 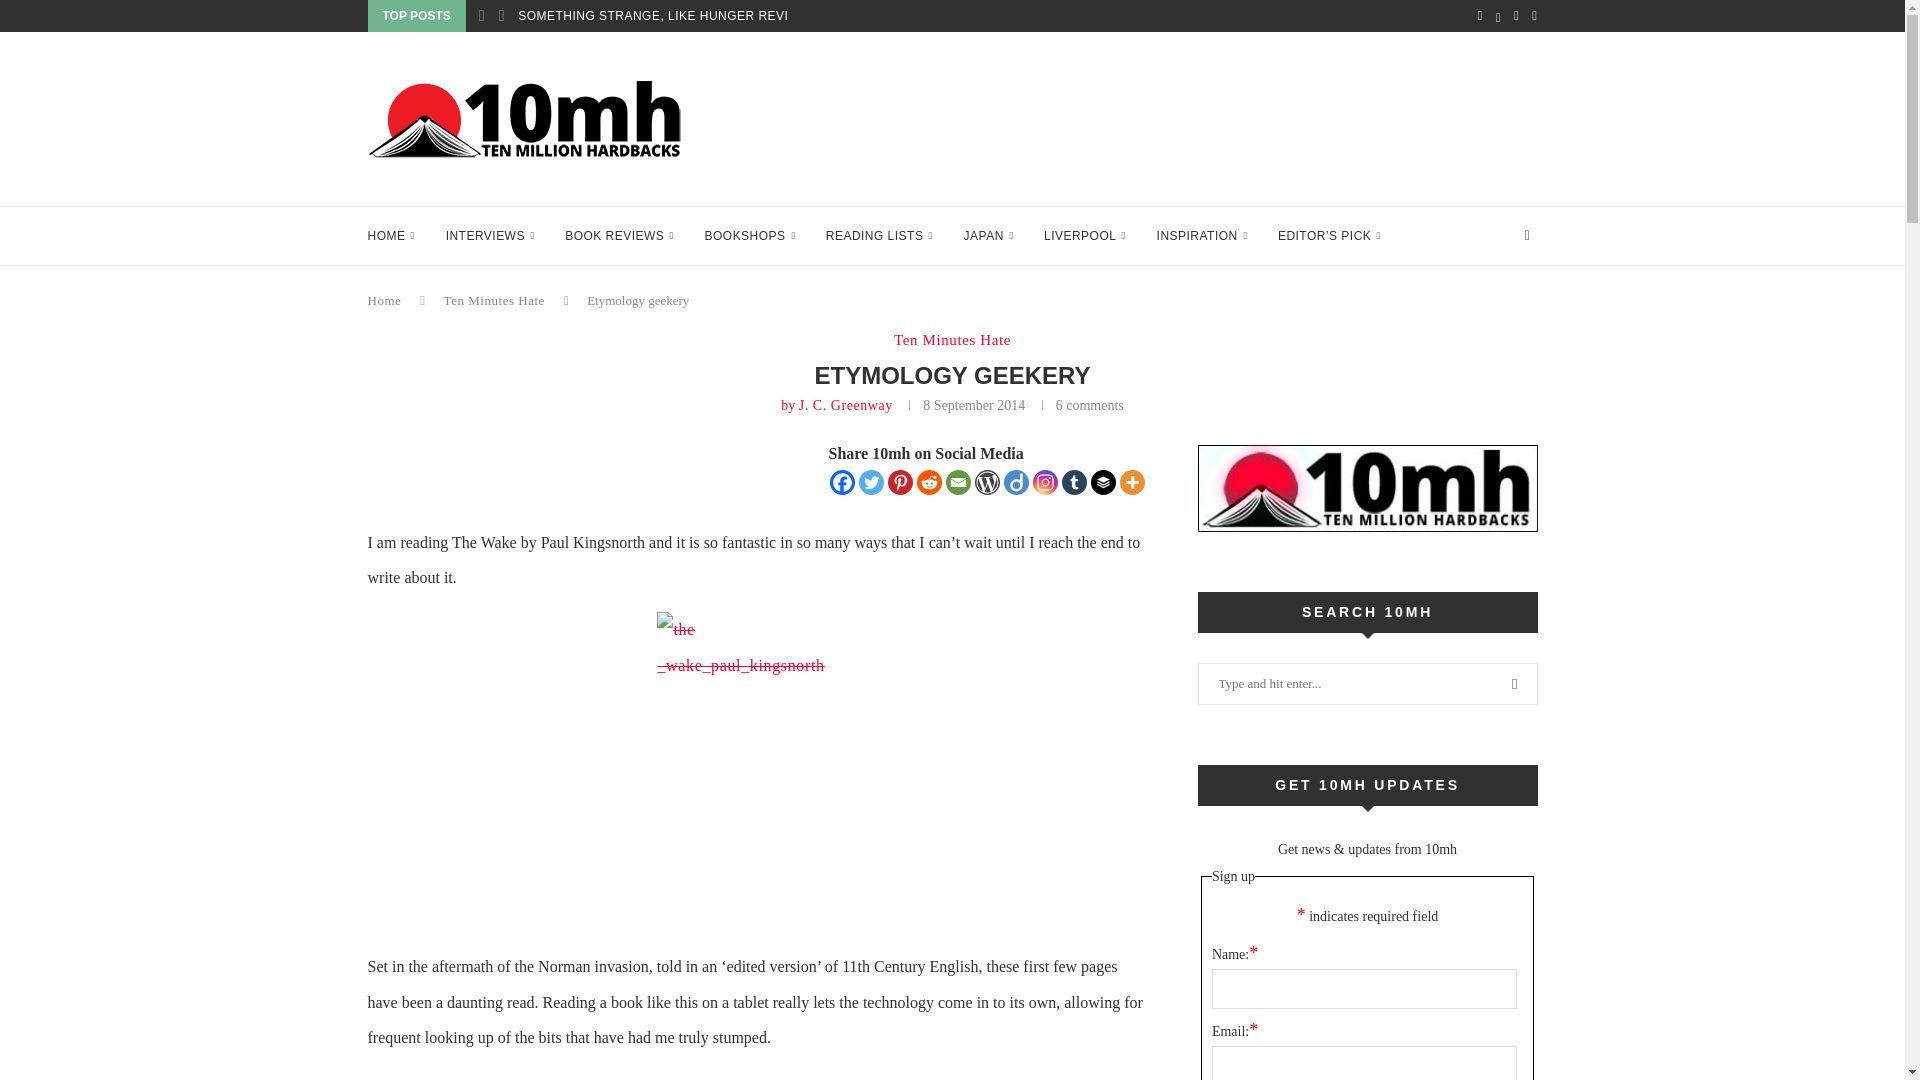 I want to click on Diigo, so click(x=1016, y=482).